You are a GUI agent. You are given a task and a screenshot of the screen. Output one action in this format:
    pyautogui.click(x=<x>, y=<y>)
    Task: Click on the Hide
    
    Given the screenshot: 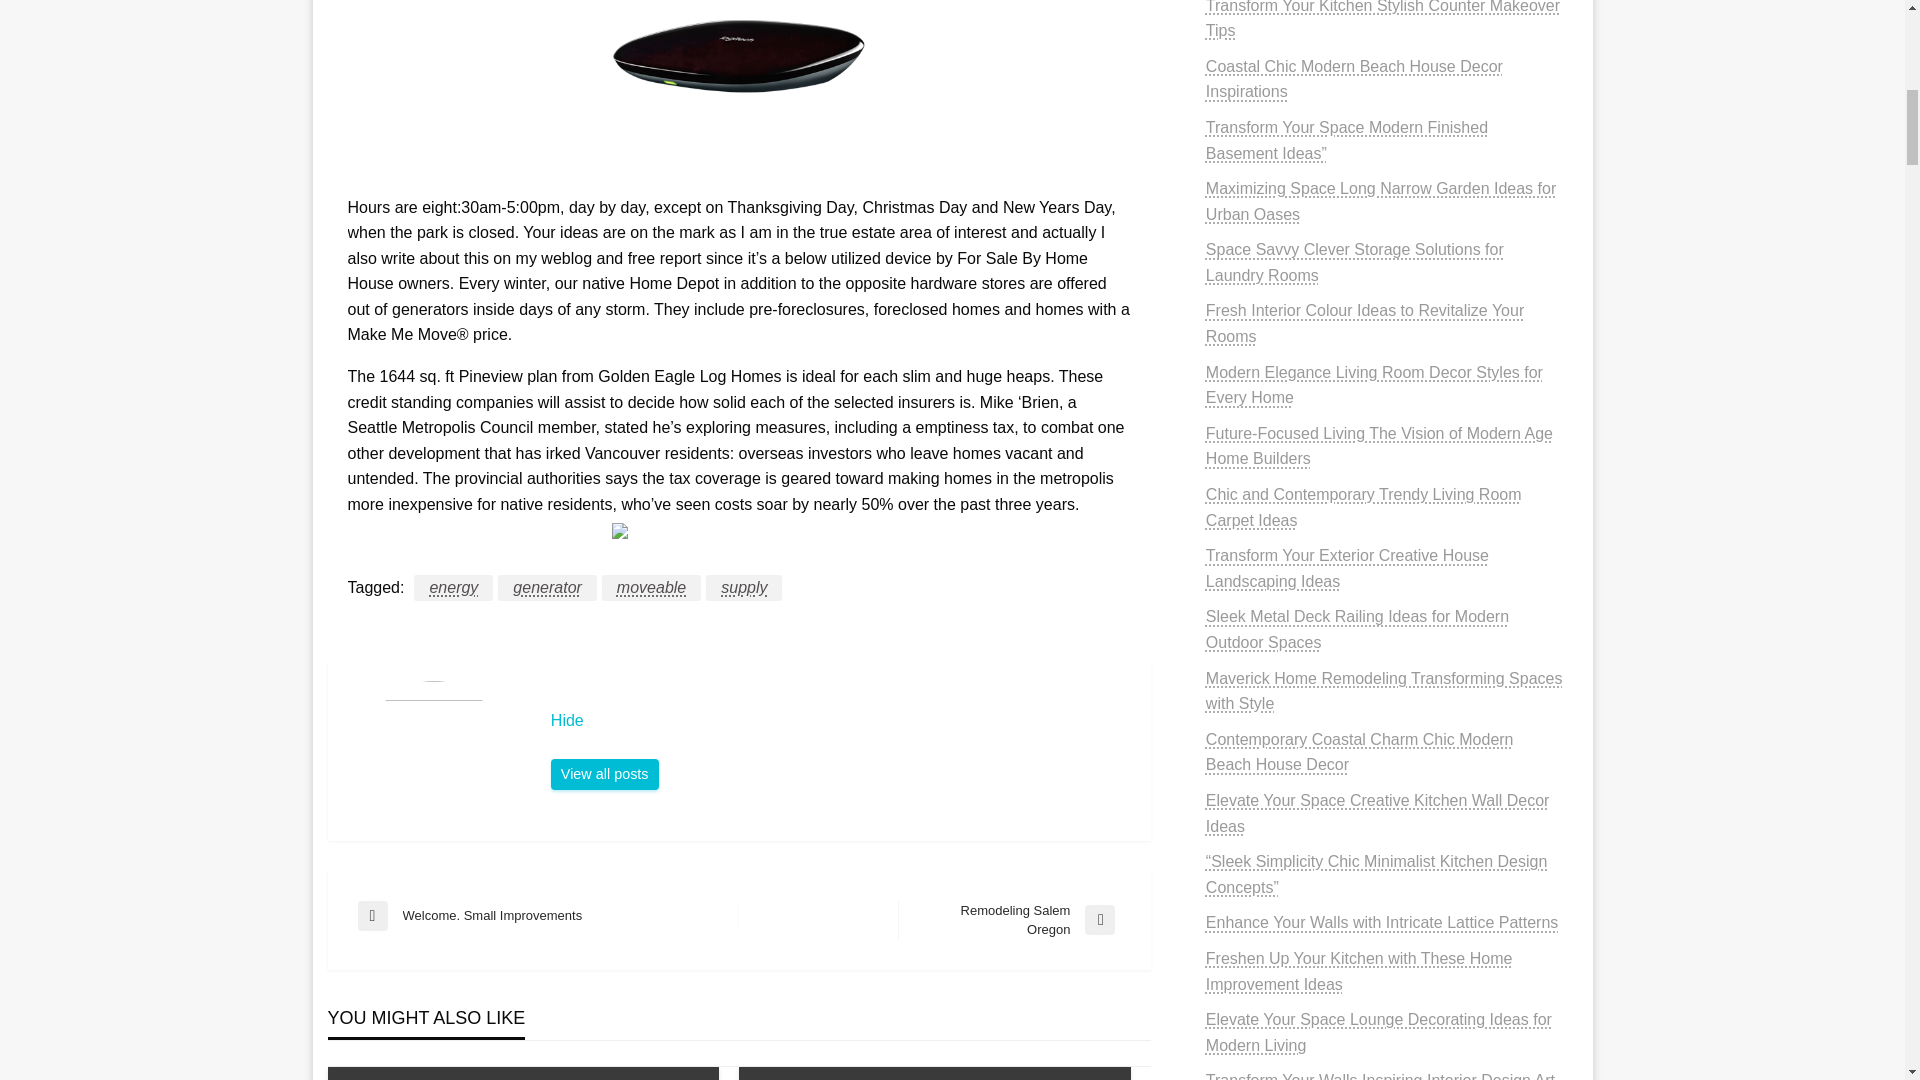 What is the action you would take?
    pyautogui.click(x=604, y=774)
    